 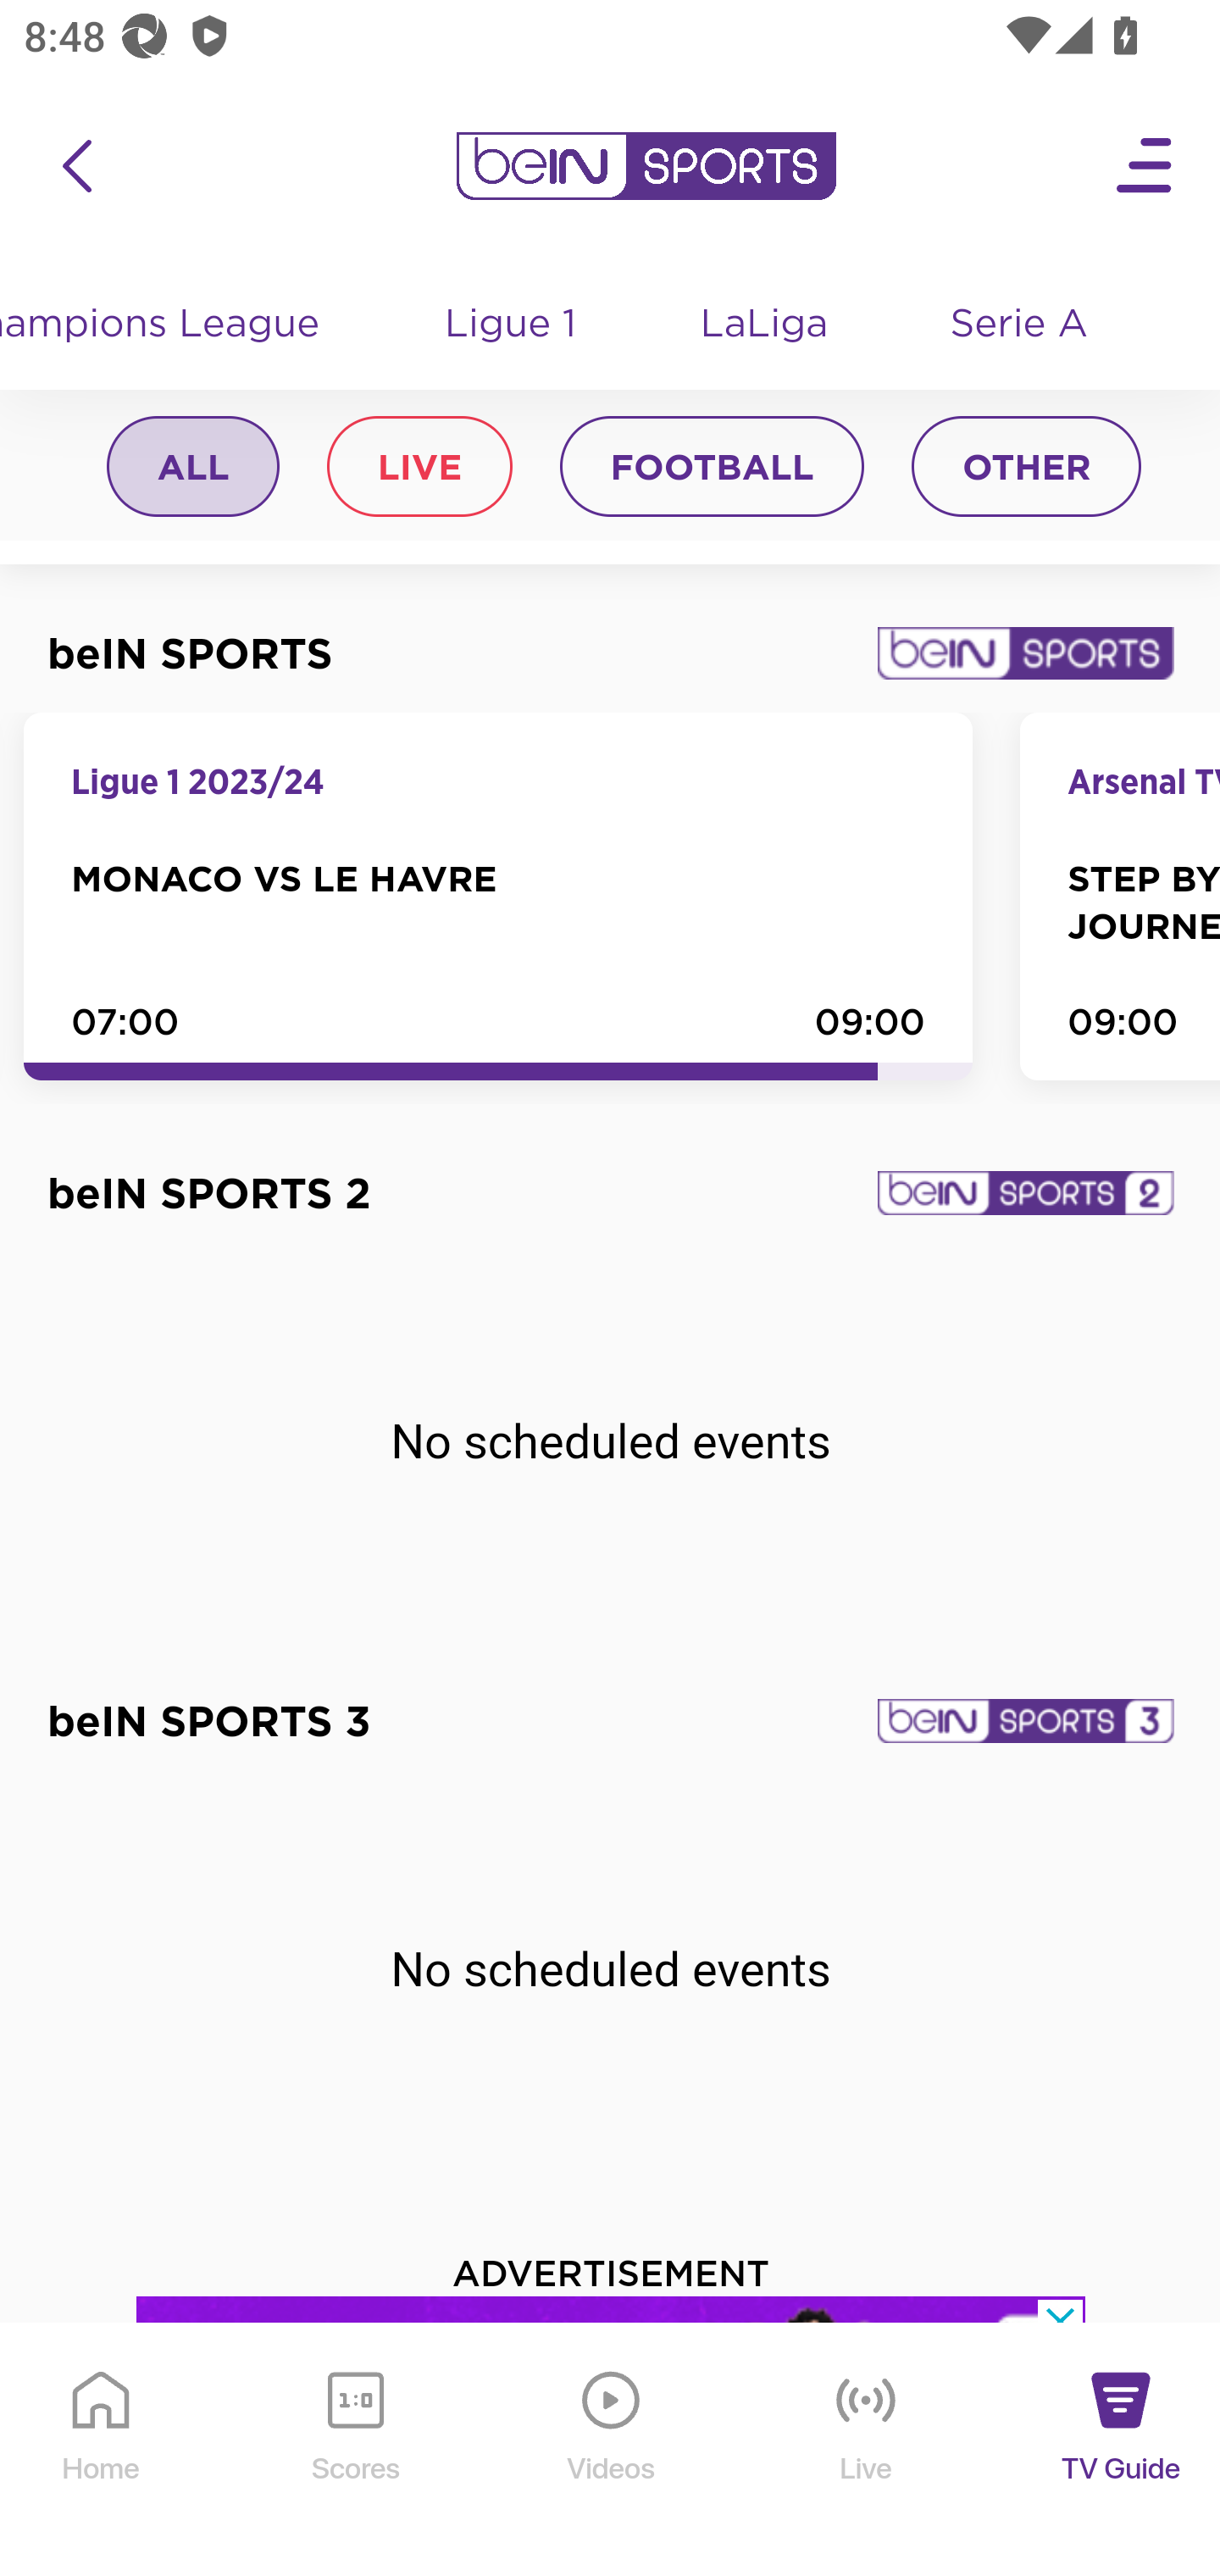 I want to click on UEFA Champions League, so click(x=176, y=327).